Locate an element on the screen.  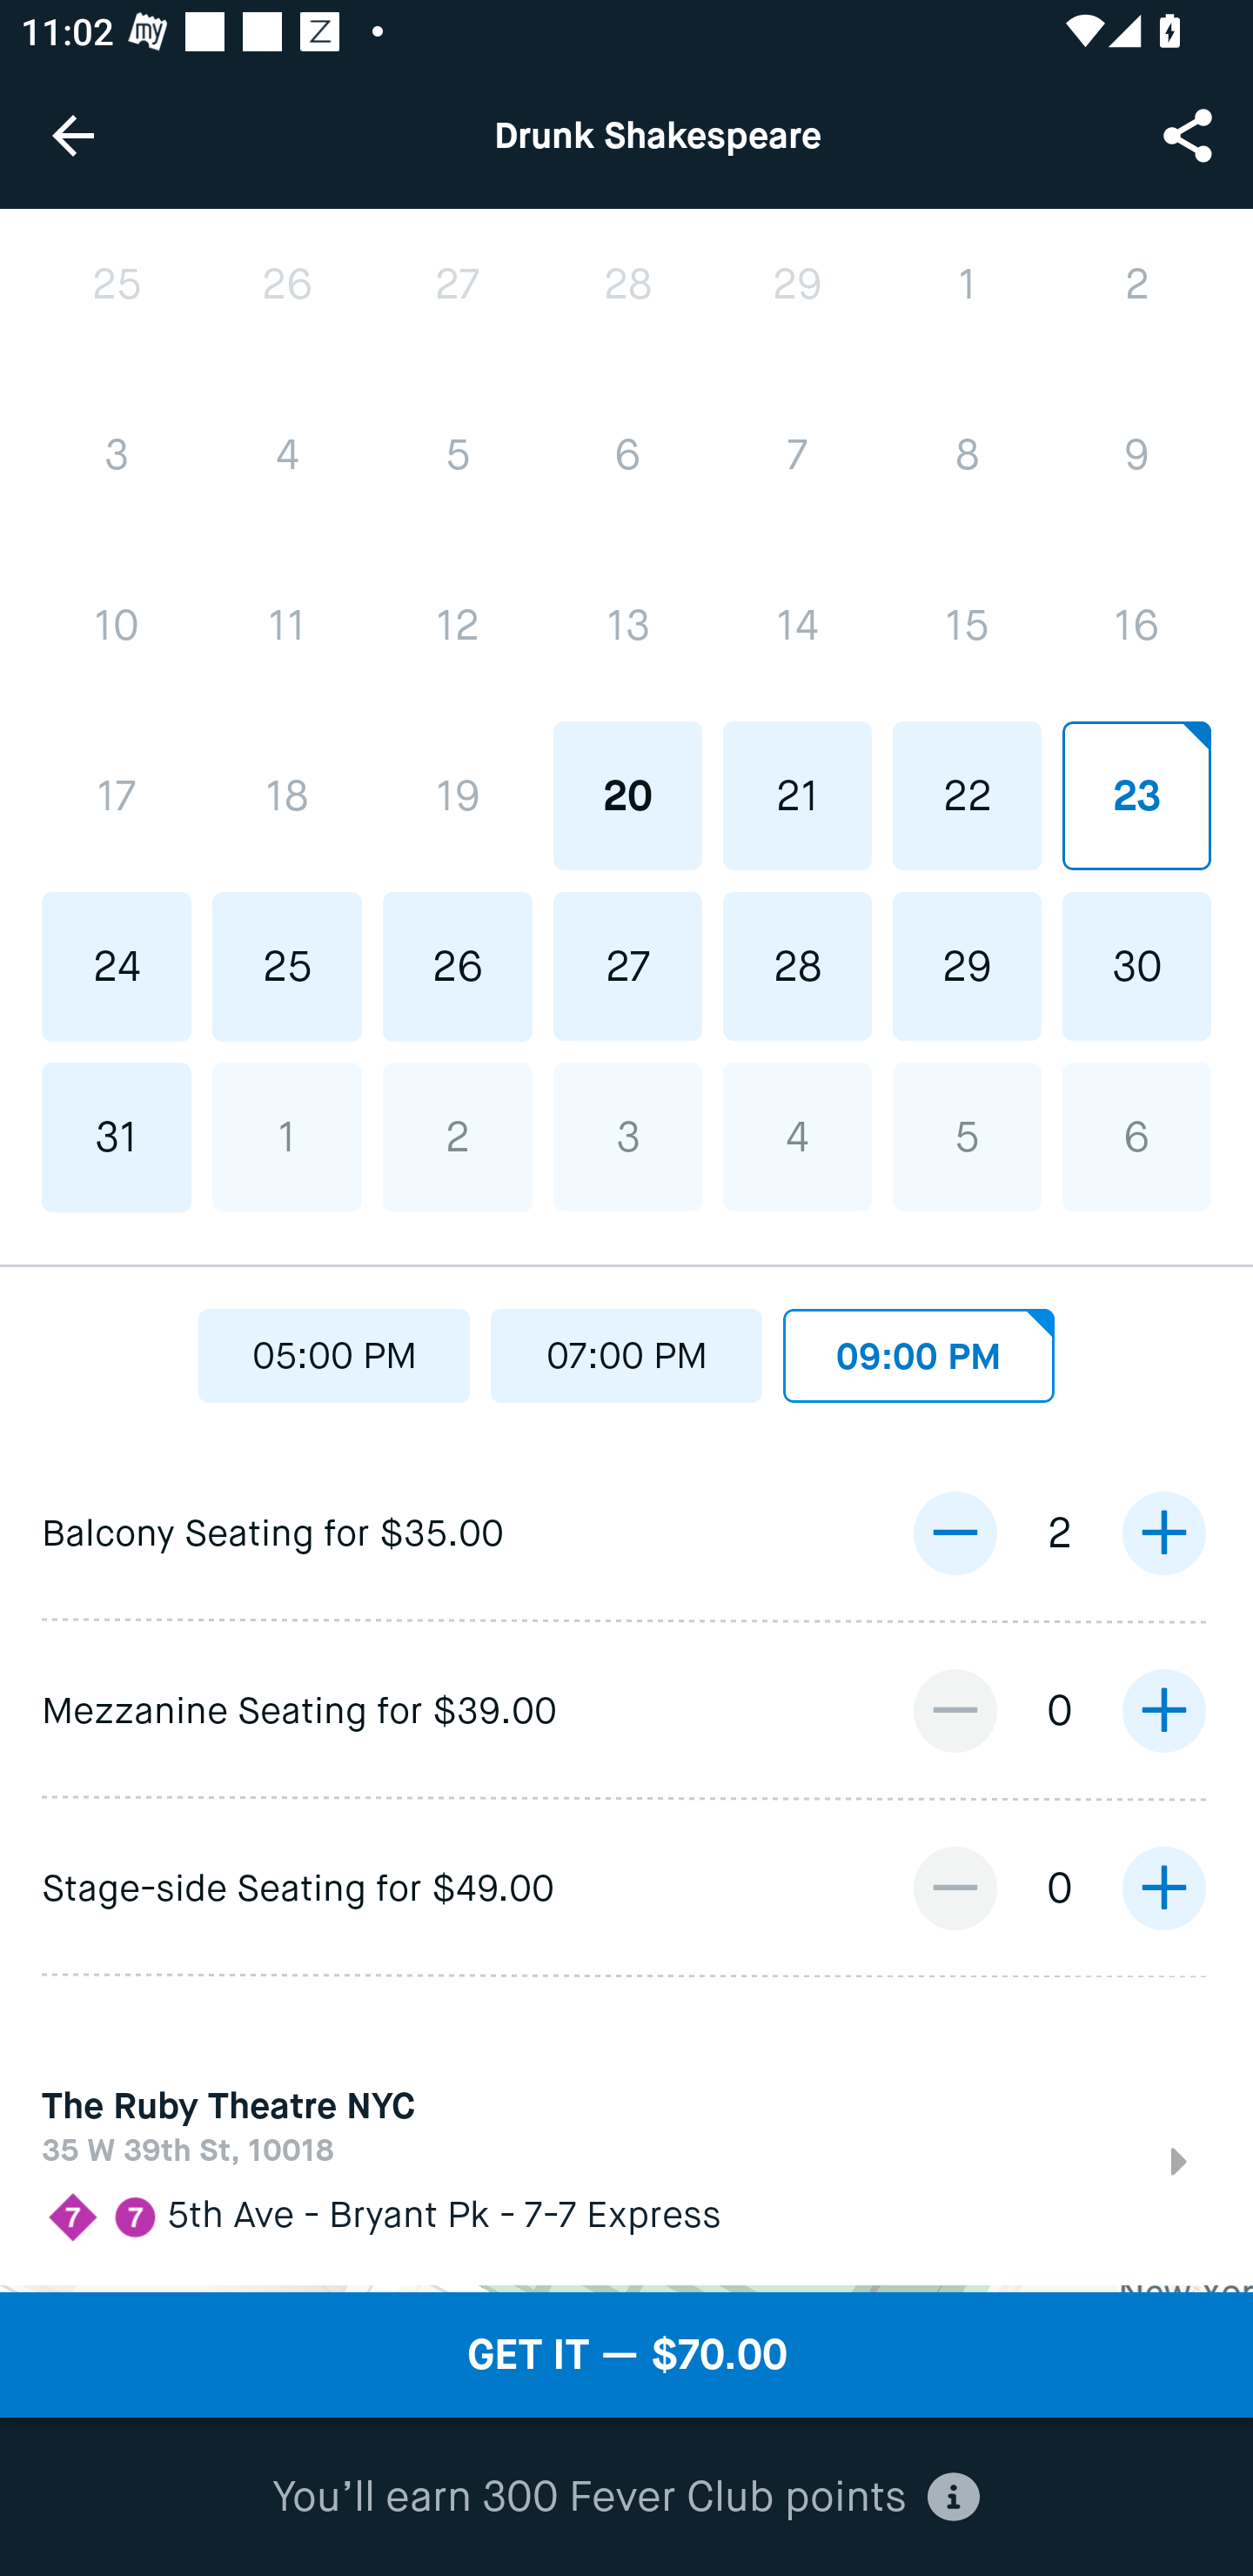
9 is located at coordinates (1136, 454).